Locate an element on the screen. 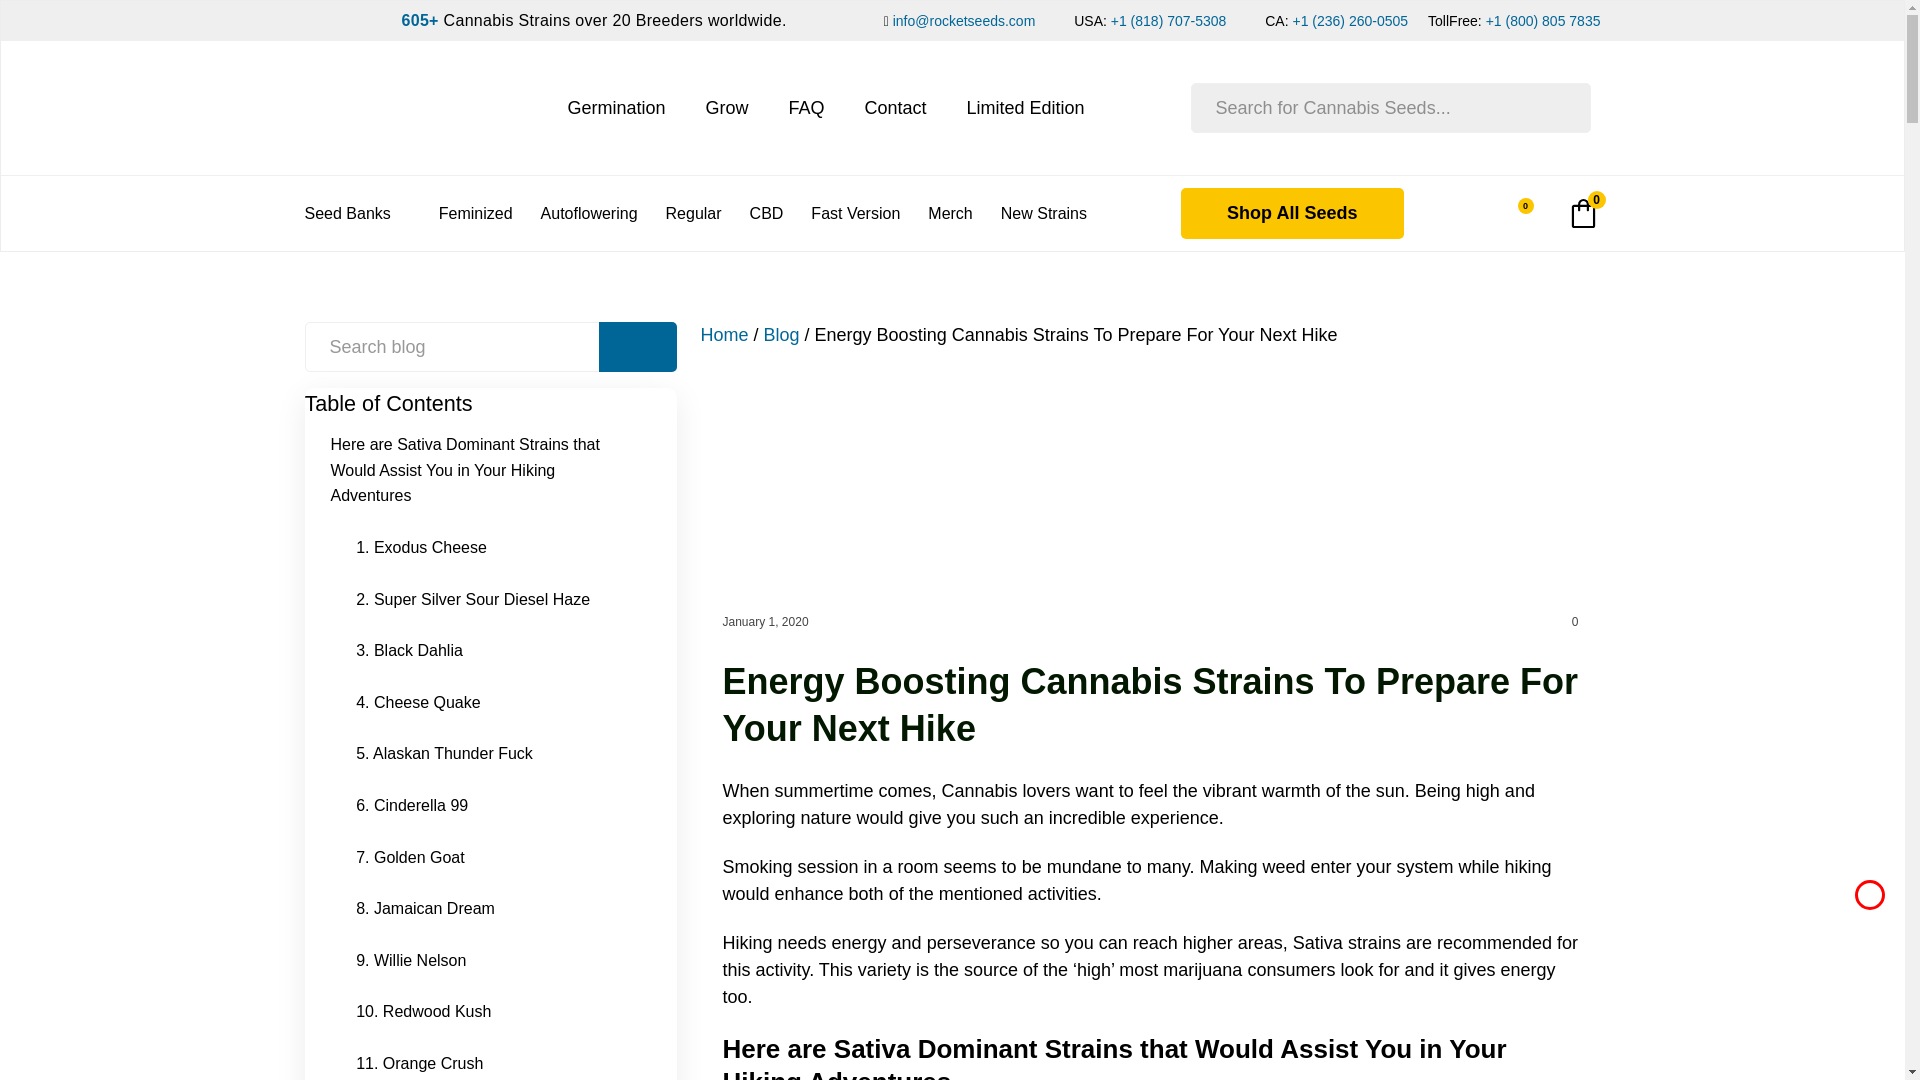  5. Alaskan Thunder Fuck is located at coordinates (451, 753).